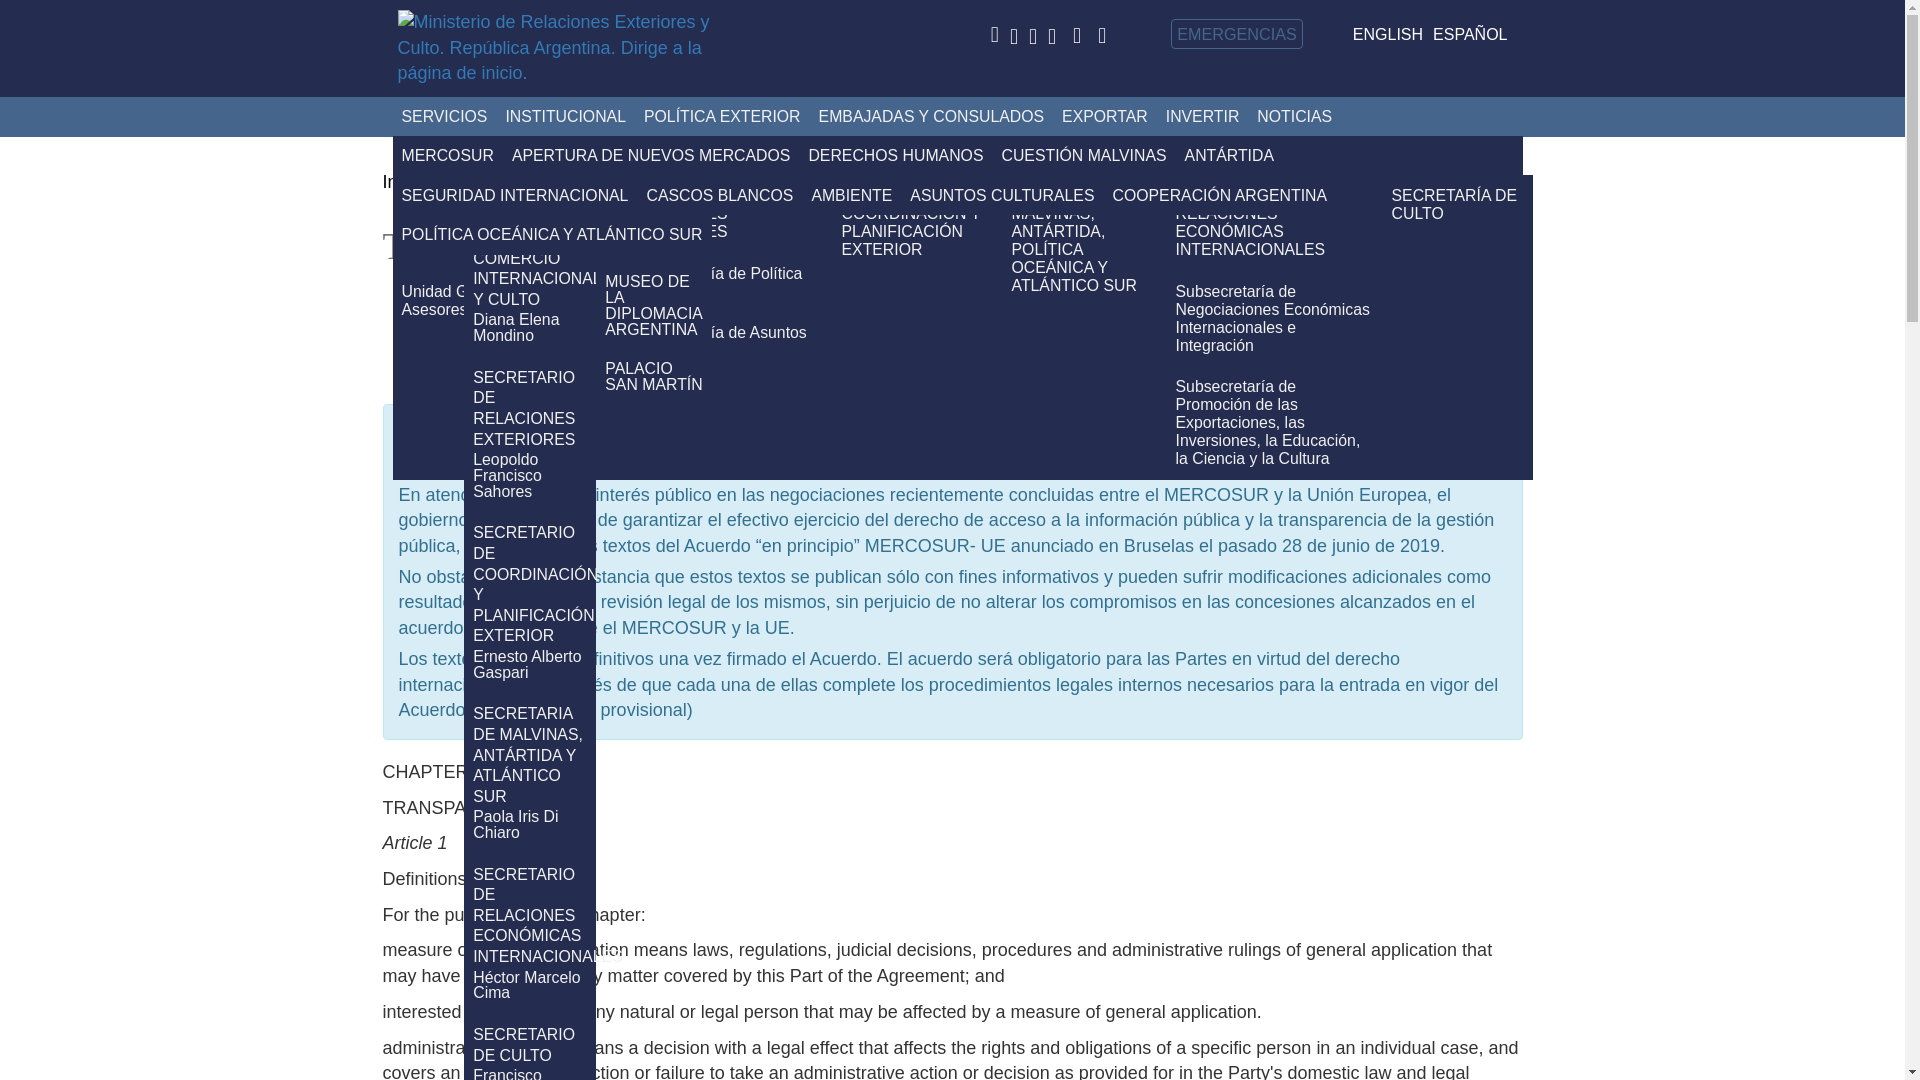 Image resolution: width=1920 pixels, height=1080 pixels. Describe the element at coordinates (1237, 34) in the screenshot. I see `EMERGENCIAS` at that location.